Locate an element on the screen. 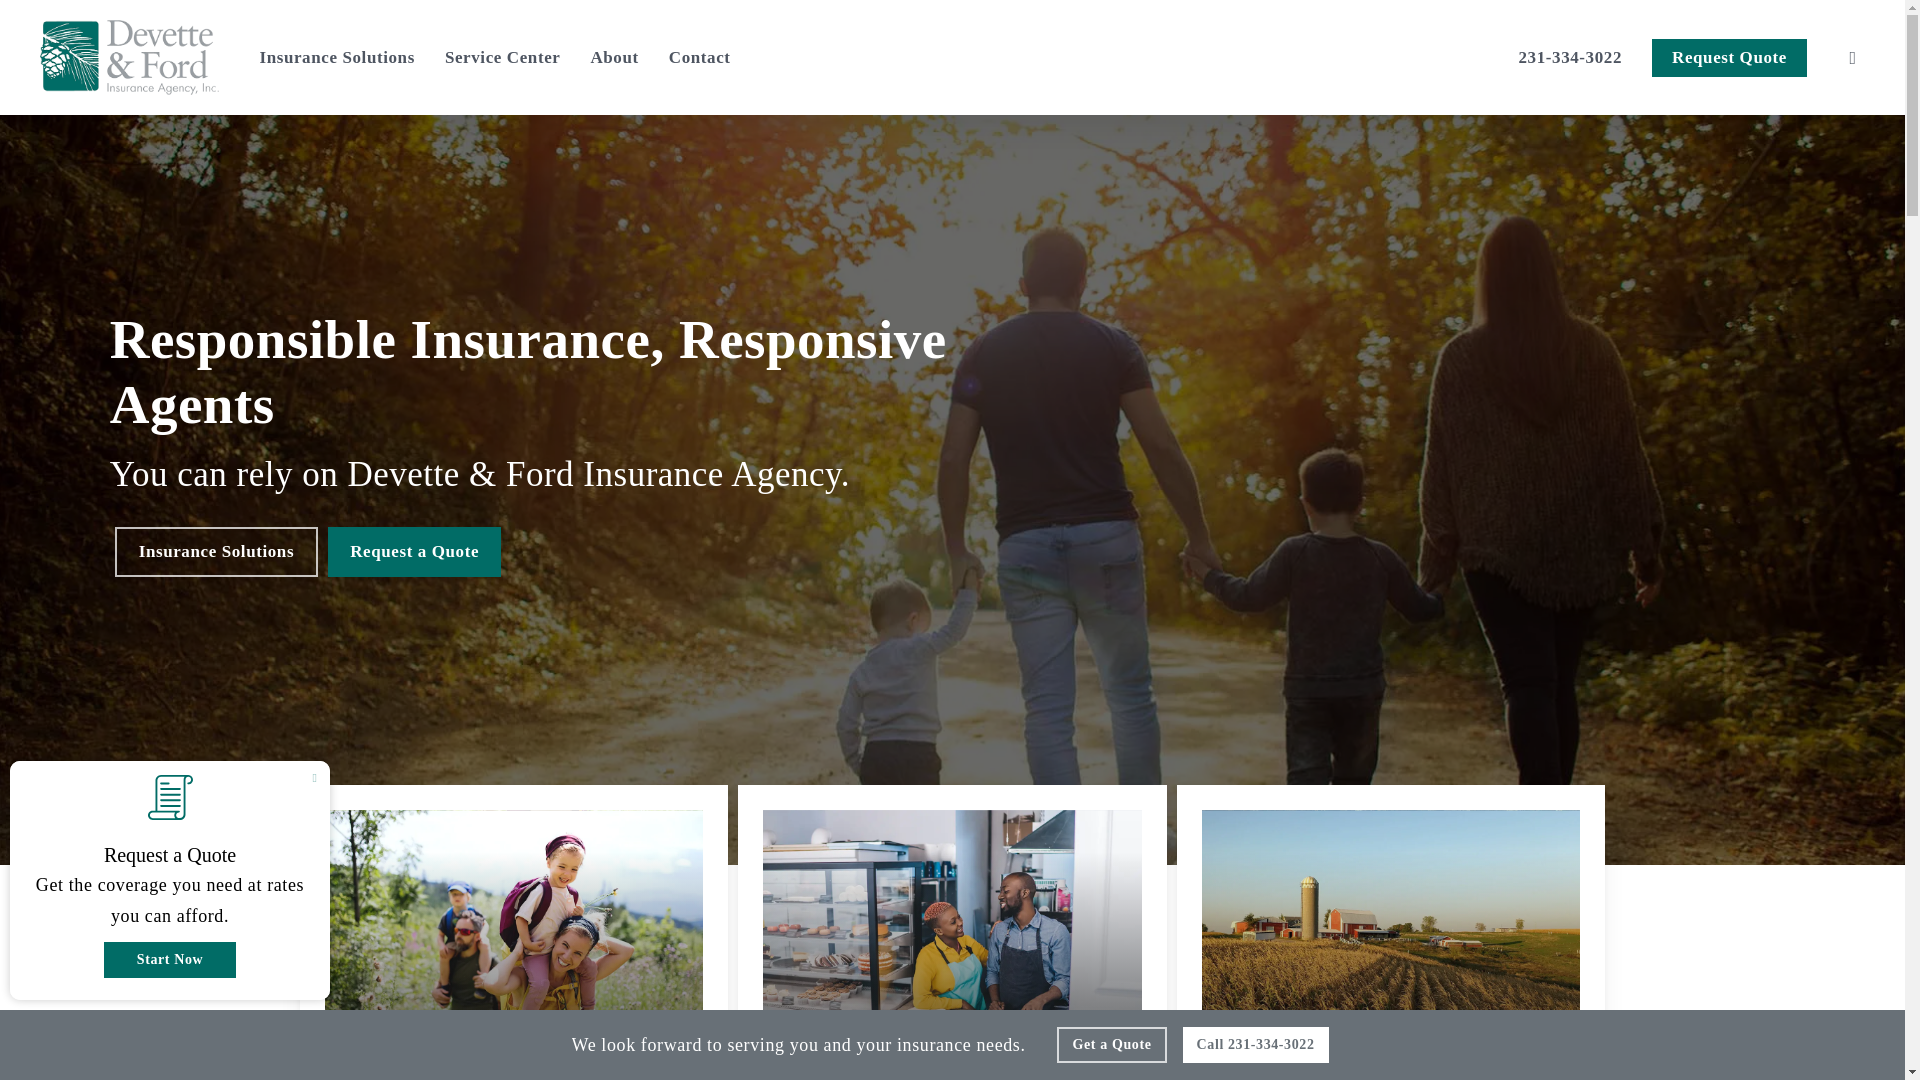  About is located at coordinates (613, 58).